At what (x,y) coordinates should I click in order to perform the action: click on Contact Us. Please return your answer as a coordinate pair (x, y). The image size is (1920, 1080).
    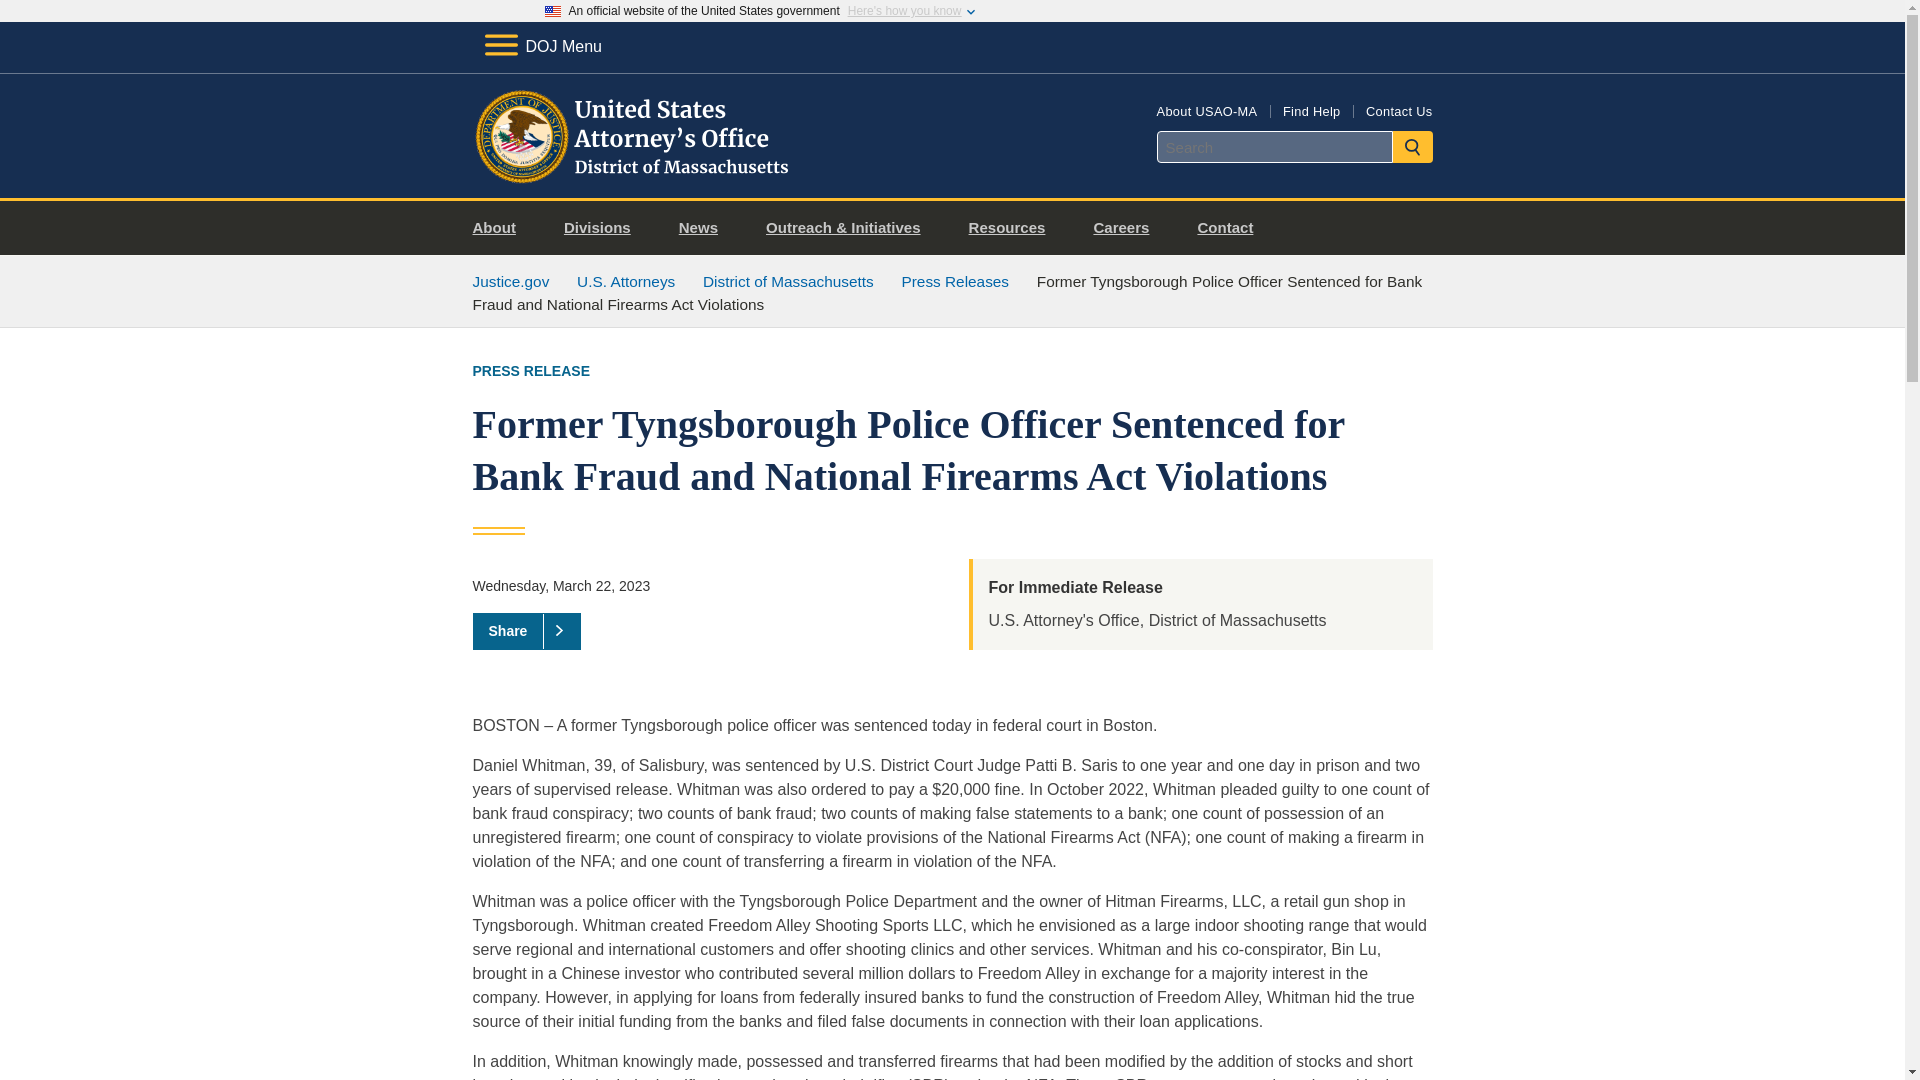
    Looking at the image, I should click on (1398, 110).